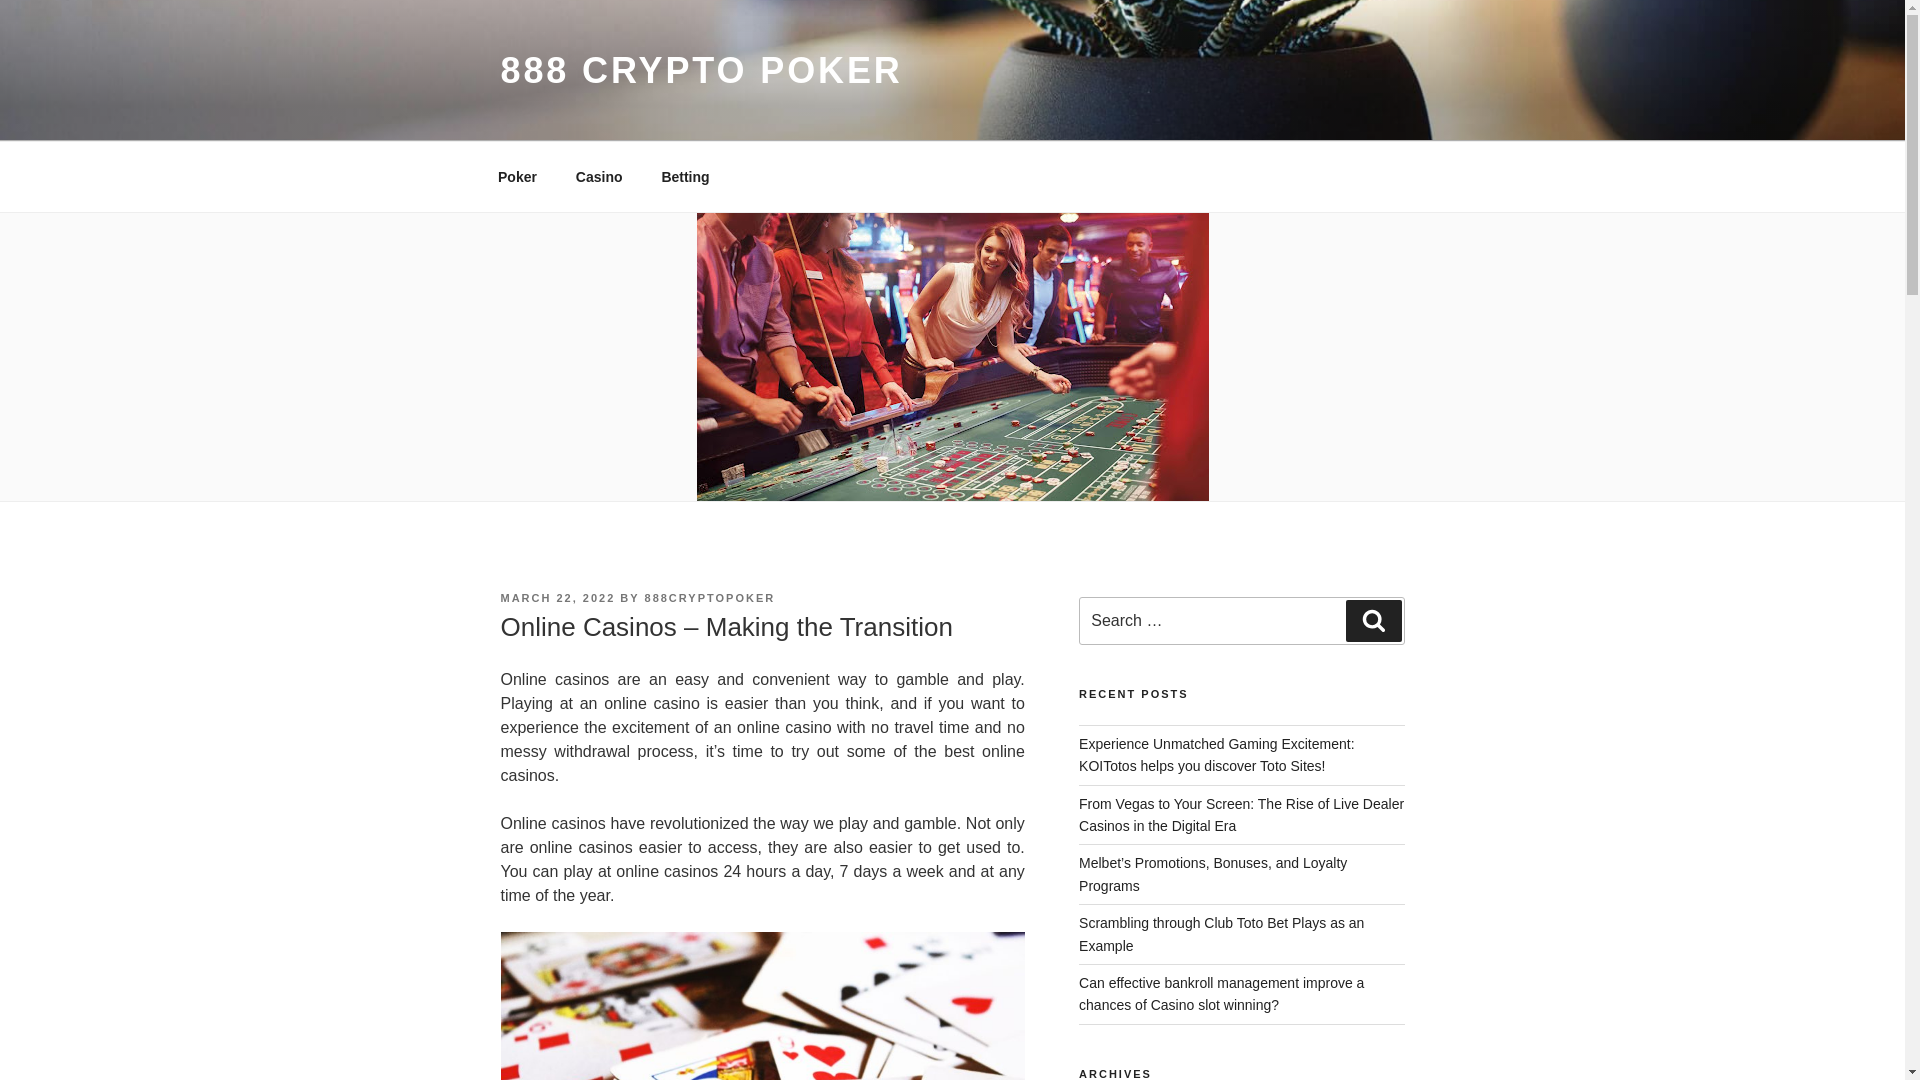 The width and height of the screenshot is (1920, 1080). Describe the element at coordinates (700, 70) in the screenshot. I see `888 CRYPTO POKER` at that location.